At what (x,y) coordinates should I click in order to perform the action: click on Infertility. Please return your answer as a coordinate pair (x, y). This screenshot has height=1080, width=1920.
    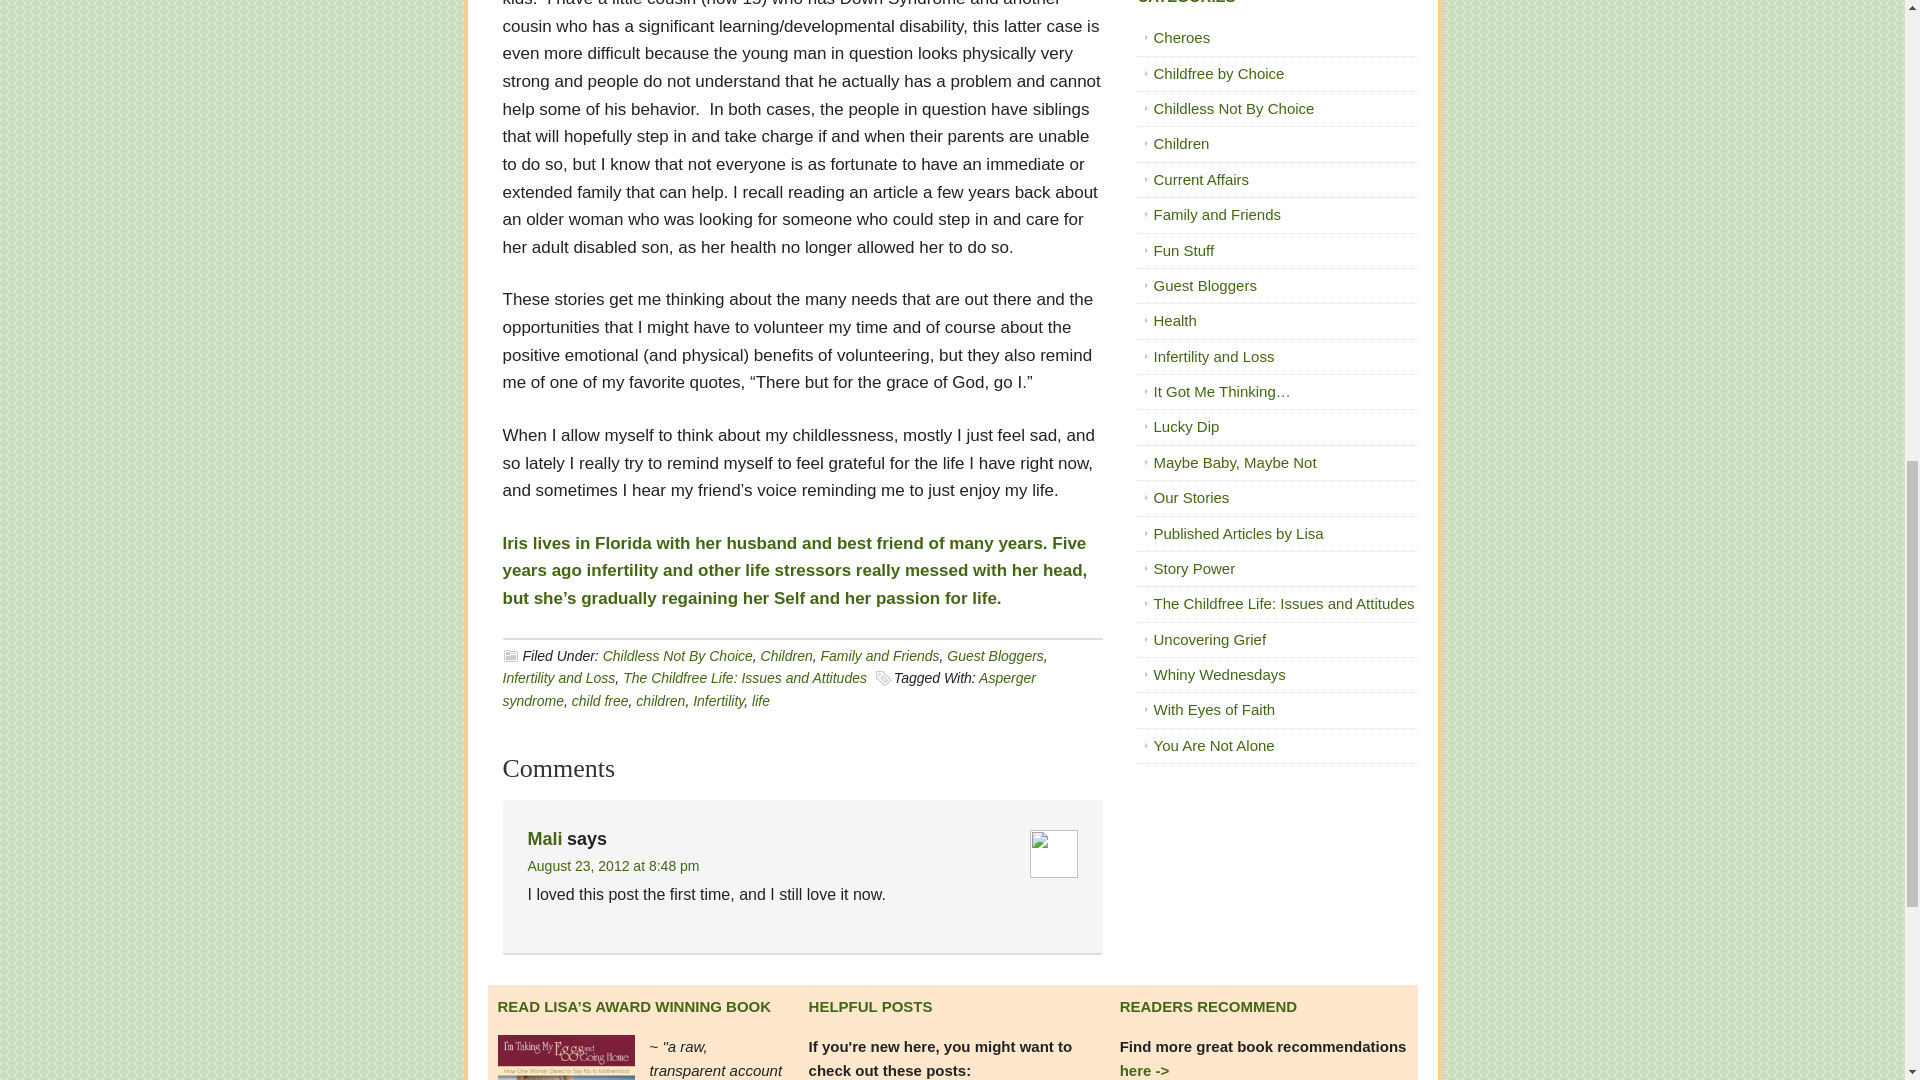
    Looking at the image, I should click on (718, 700).